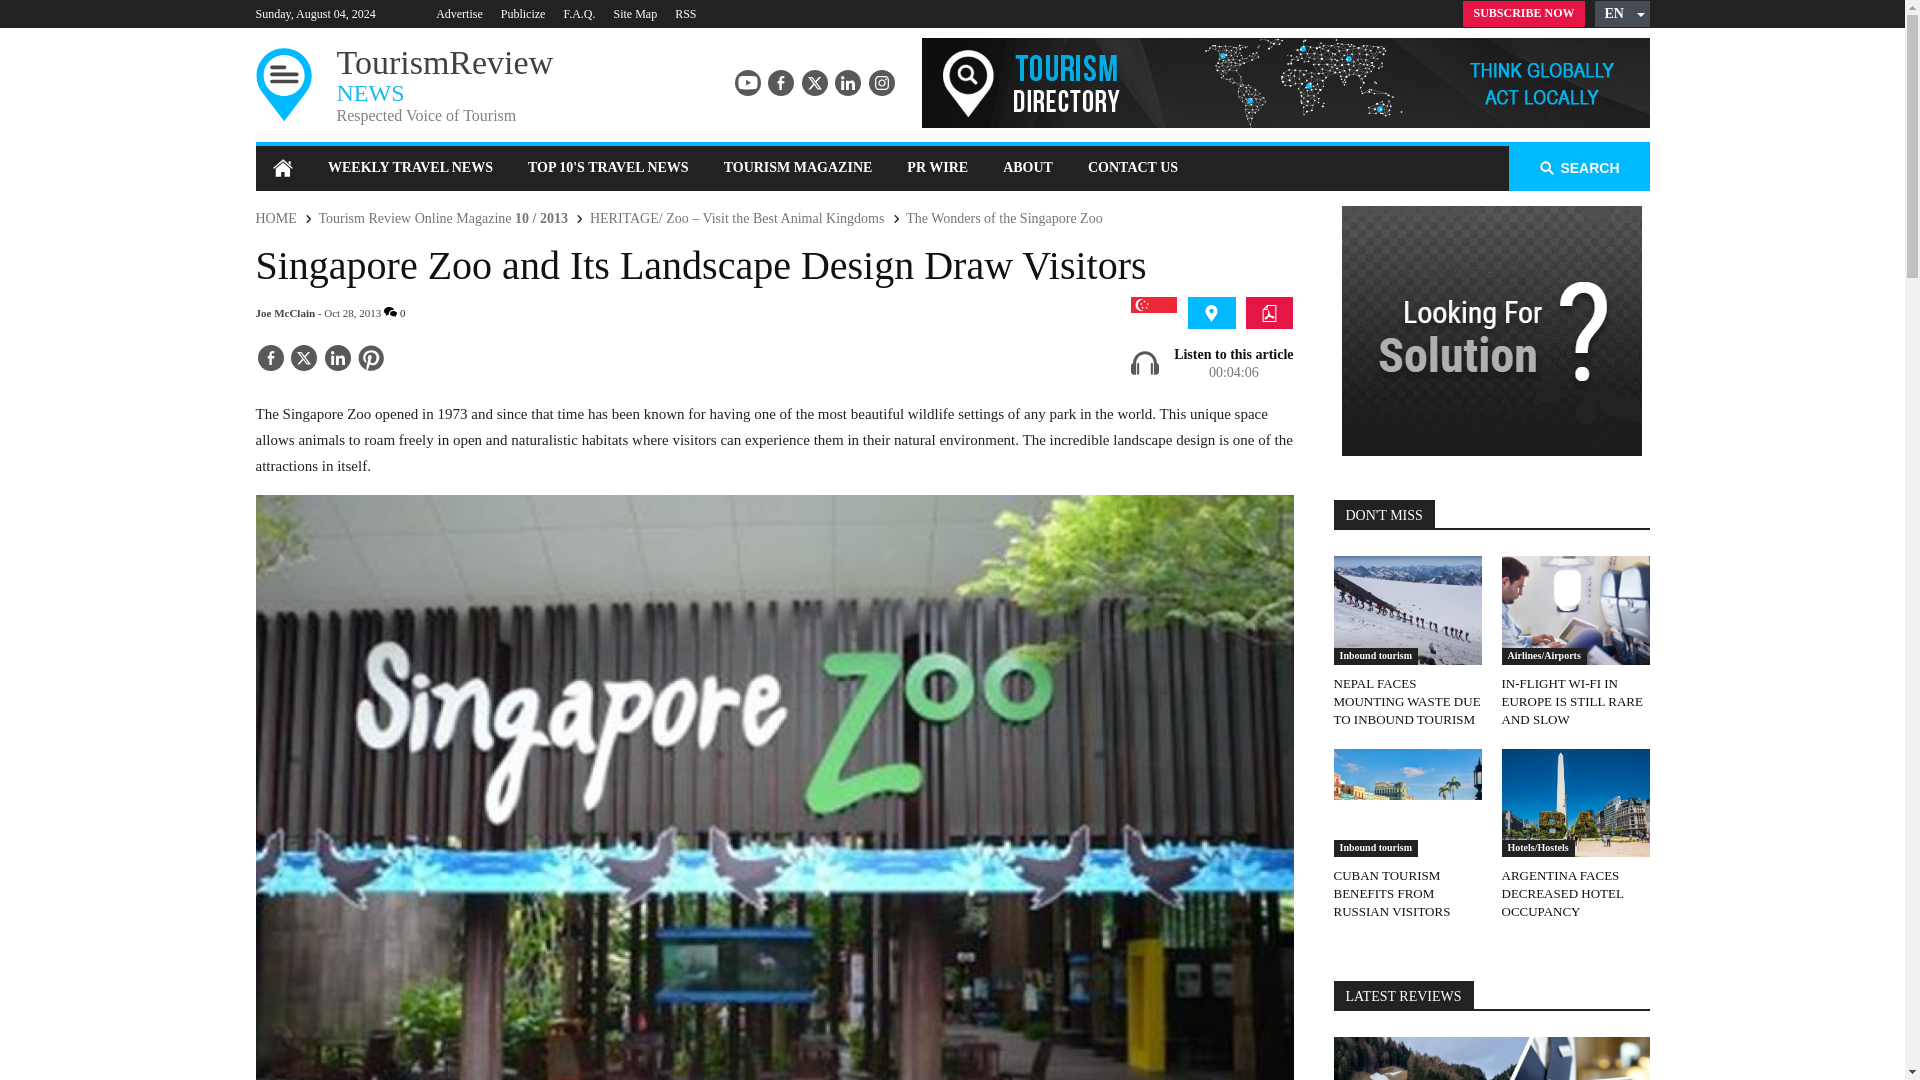  I want to click on SUBSCRIBE NOW, so click(1132, 168).